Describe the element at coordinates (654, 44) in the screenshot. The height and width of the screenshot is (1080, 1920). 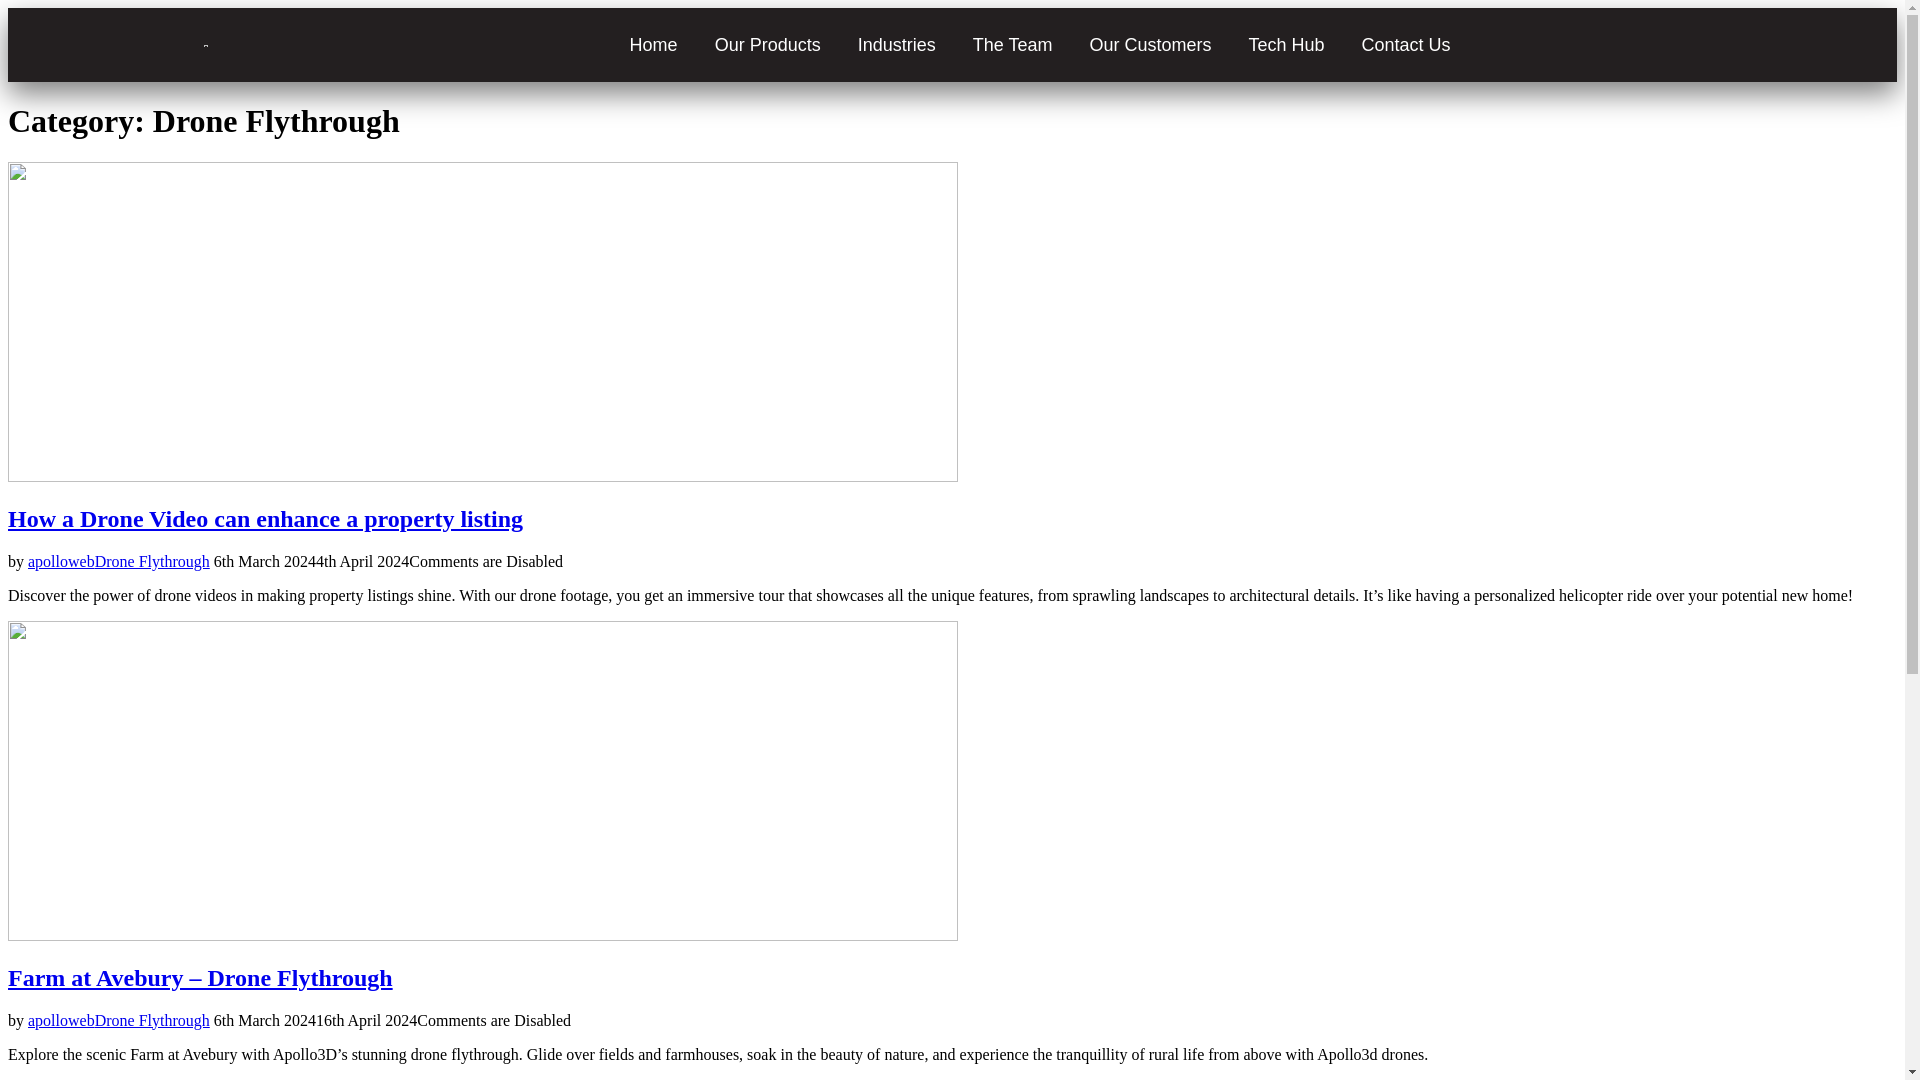
I see `Home` at that location.